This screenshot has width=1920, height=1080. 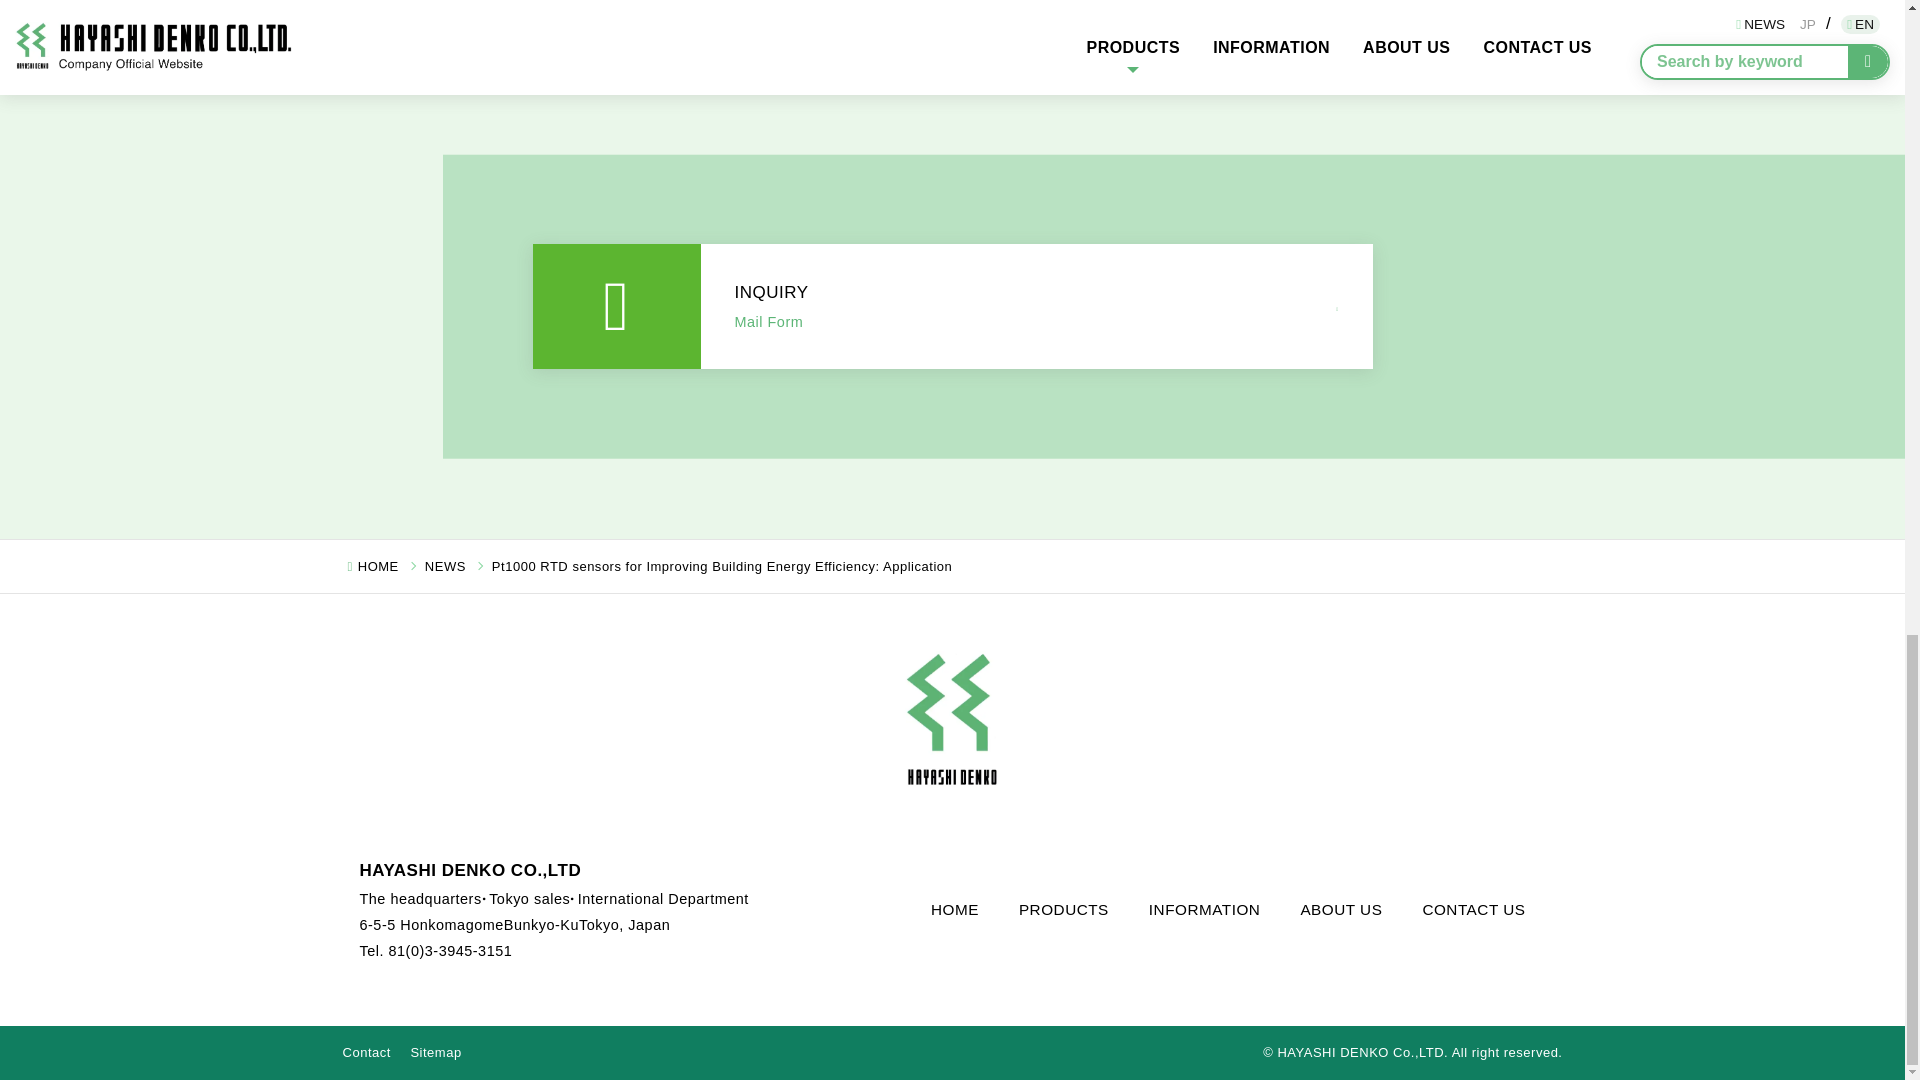 I want to click on Sitemap, so click(x=435, y=1052).